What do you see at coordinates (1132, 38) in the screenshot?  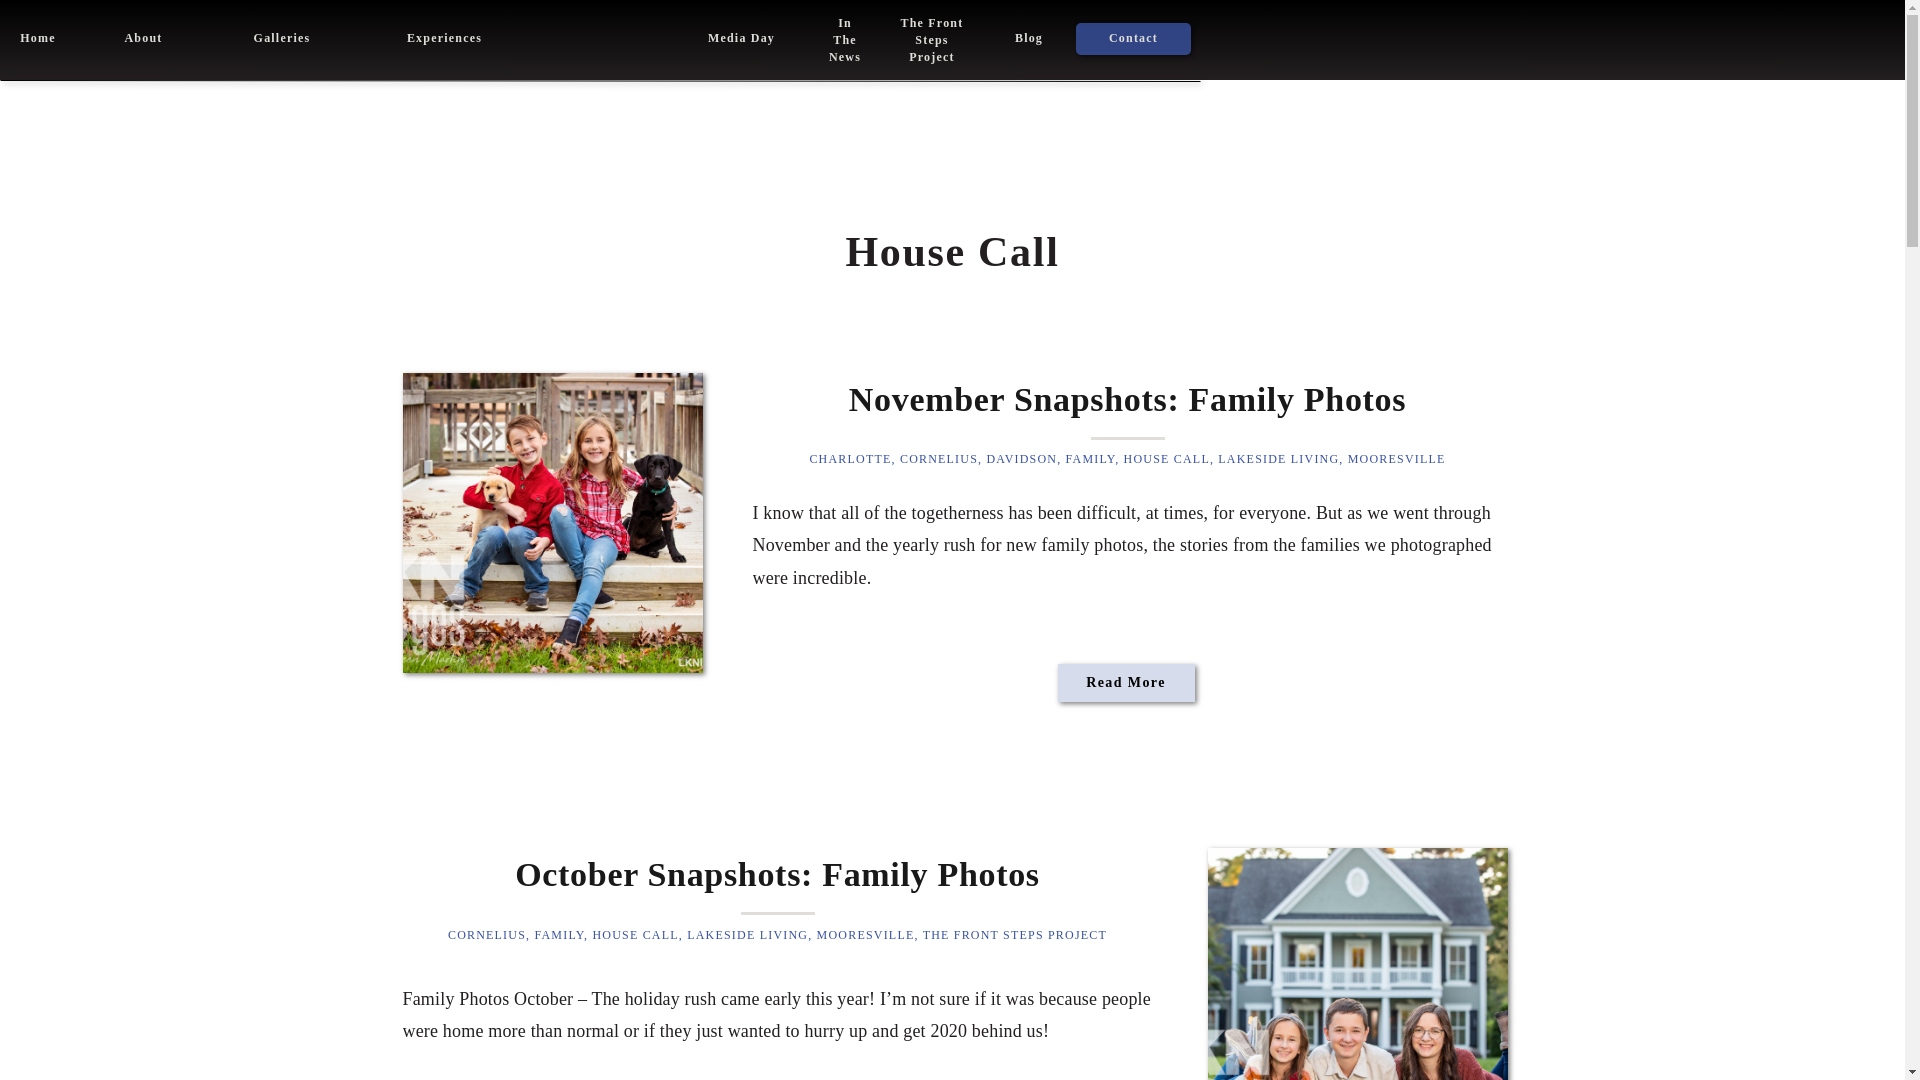 I see `October Snapshots: Family Photos` at bounding box center [1132, 38].